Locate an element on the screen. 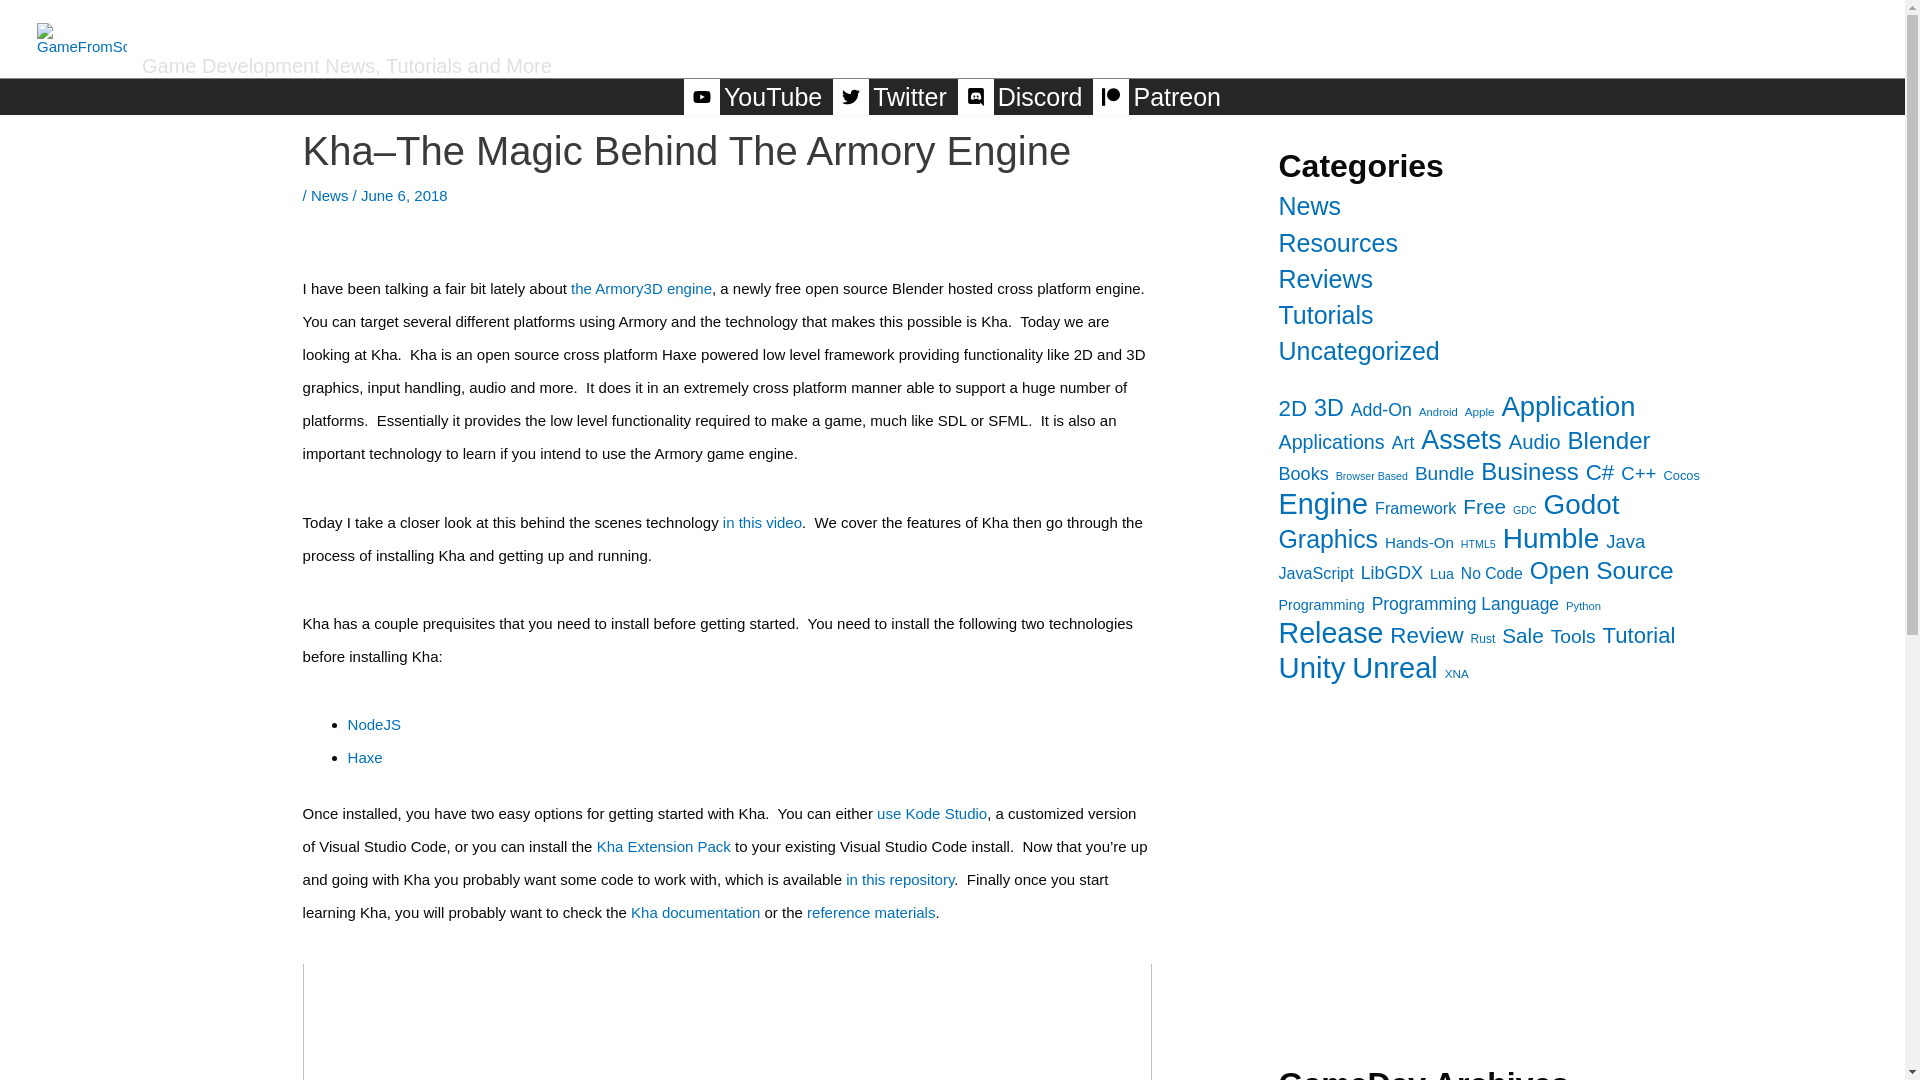 This screenshot has height=1080, width=1920. reference materials is located at coordinates (870, 912).